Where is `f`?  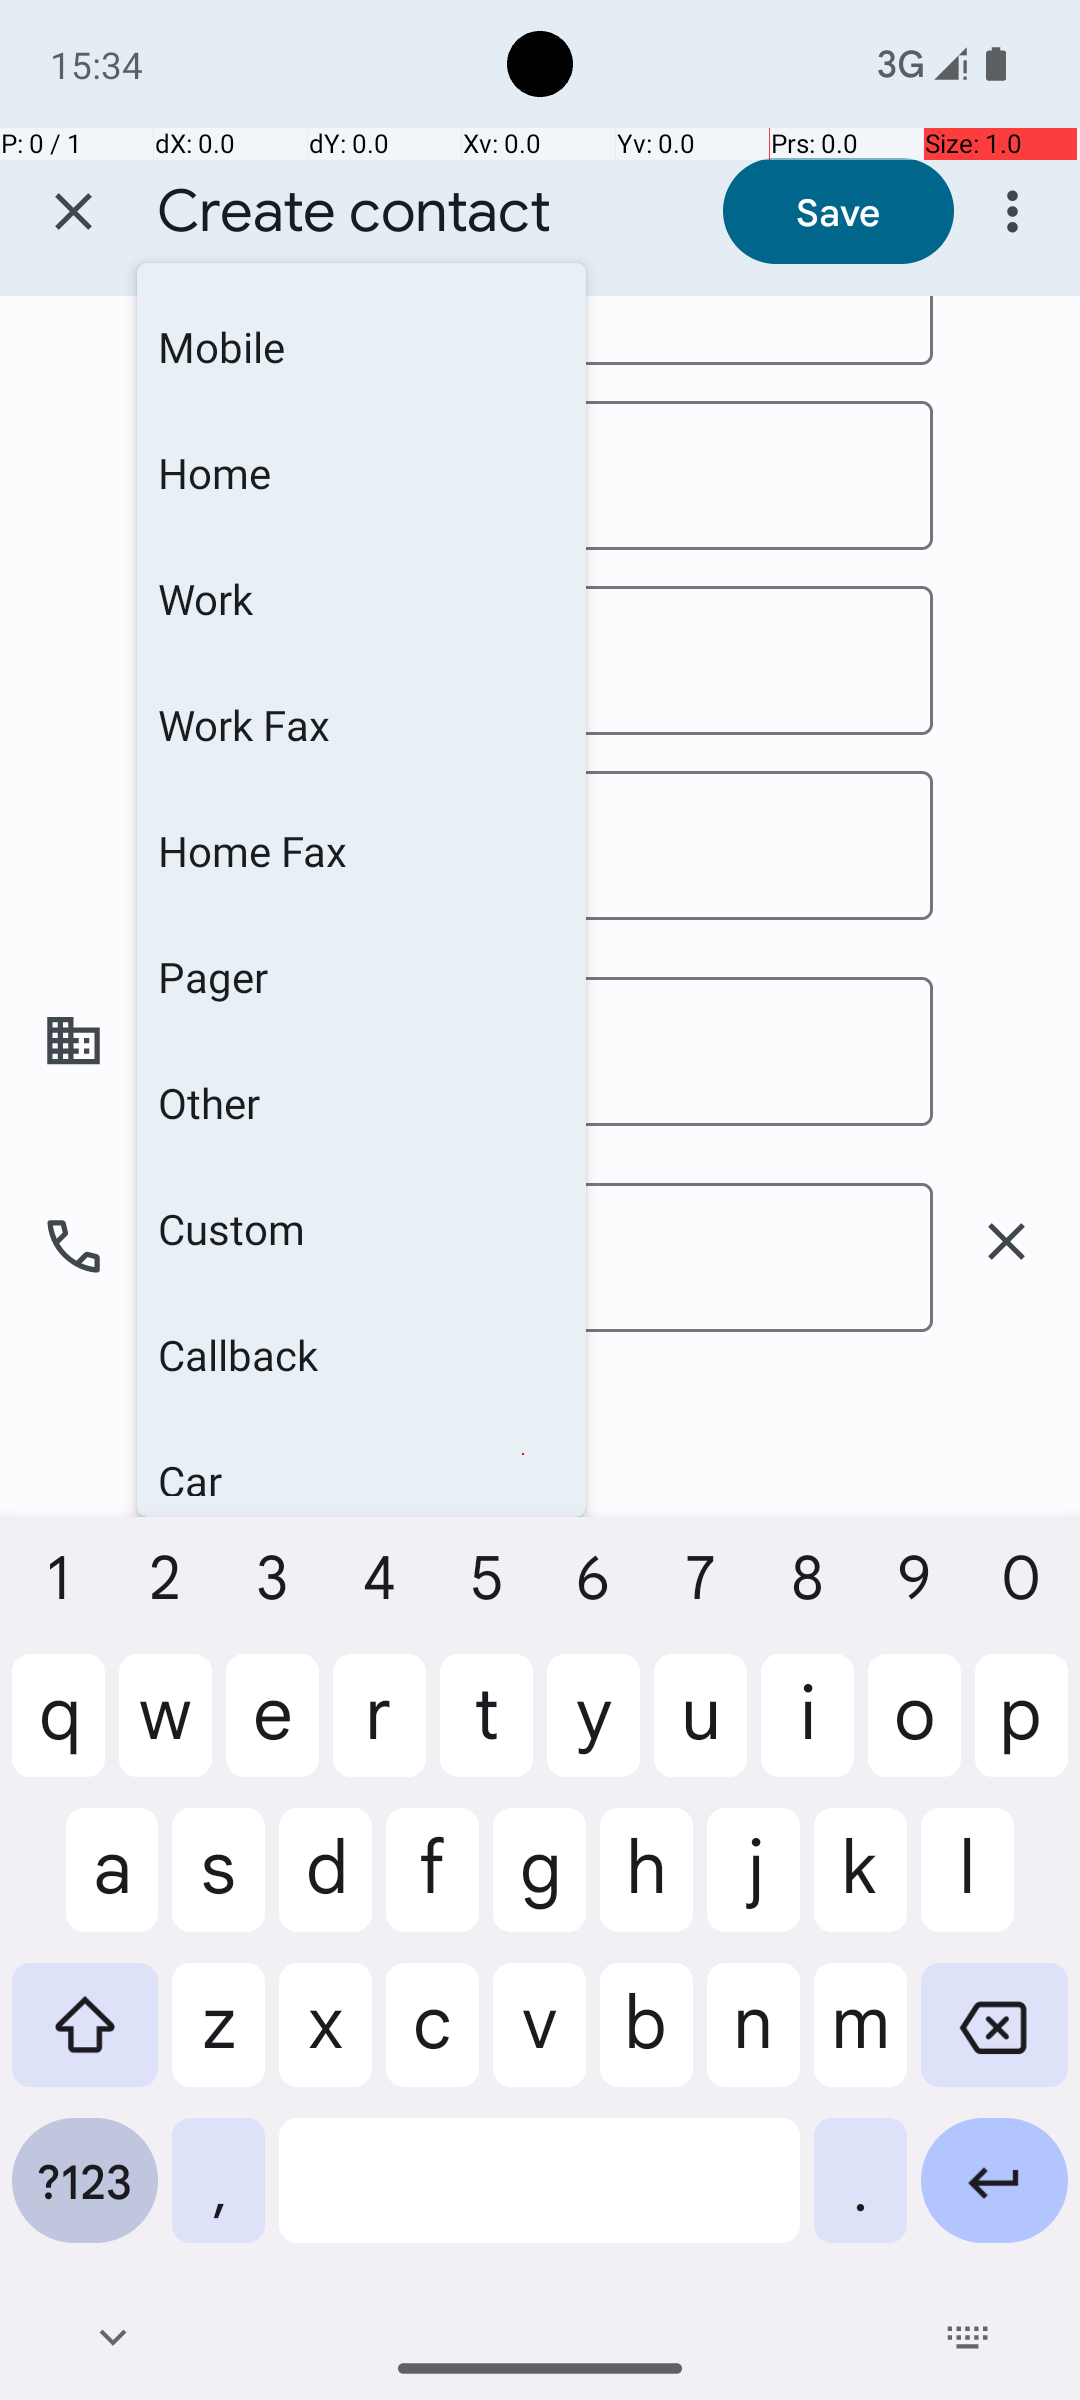
f is located at coordinates (432, 1886).